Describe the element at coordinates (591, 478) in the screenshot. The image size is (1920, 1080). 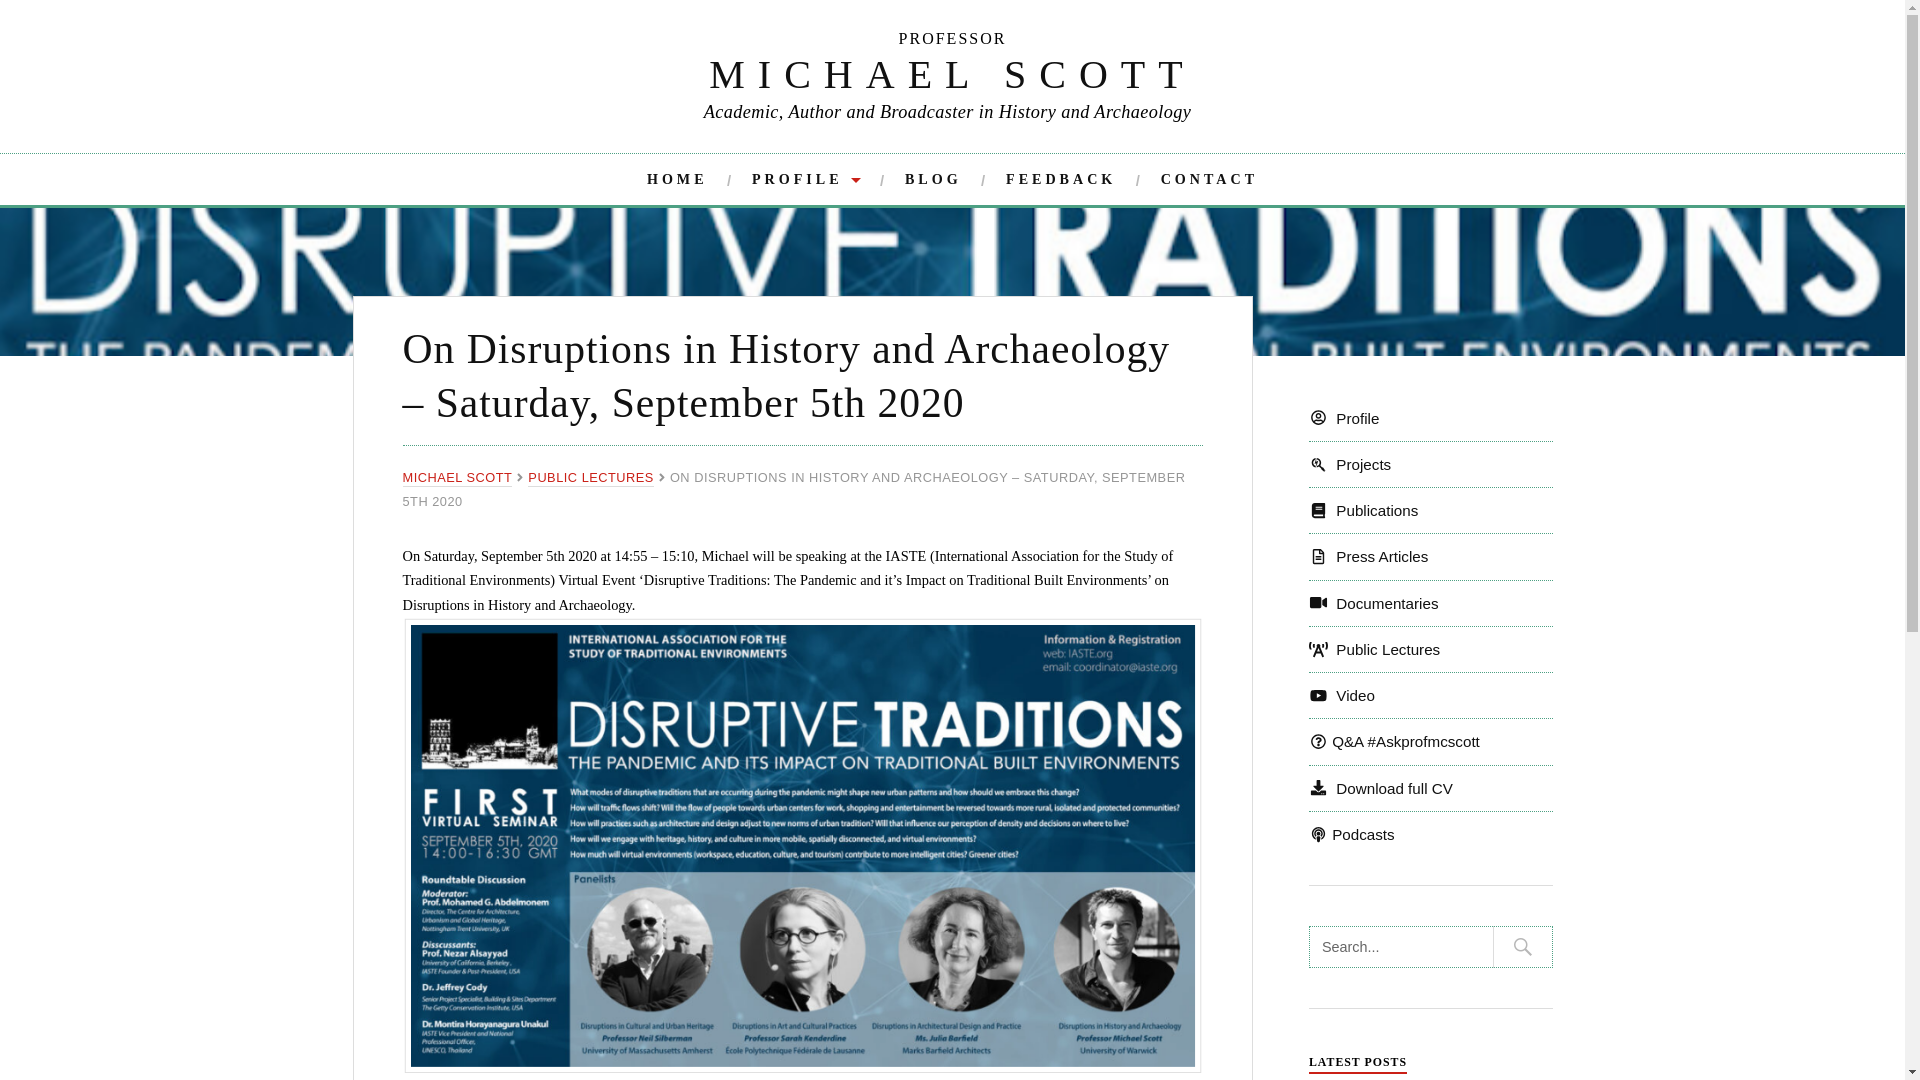
I see `PUBLIC LECTURES` at that location.